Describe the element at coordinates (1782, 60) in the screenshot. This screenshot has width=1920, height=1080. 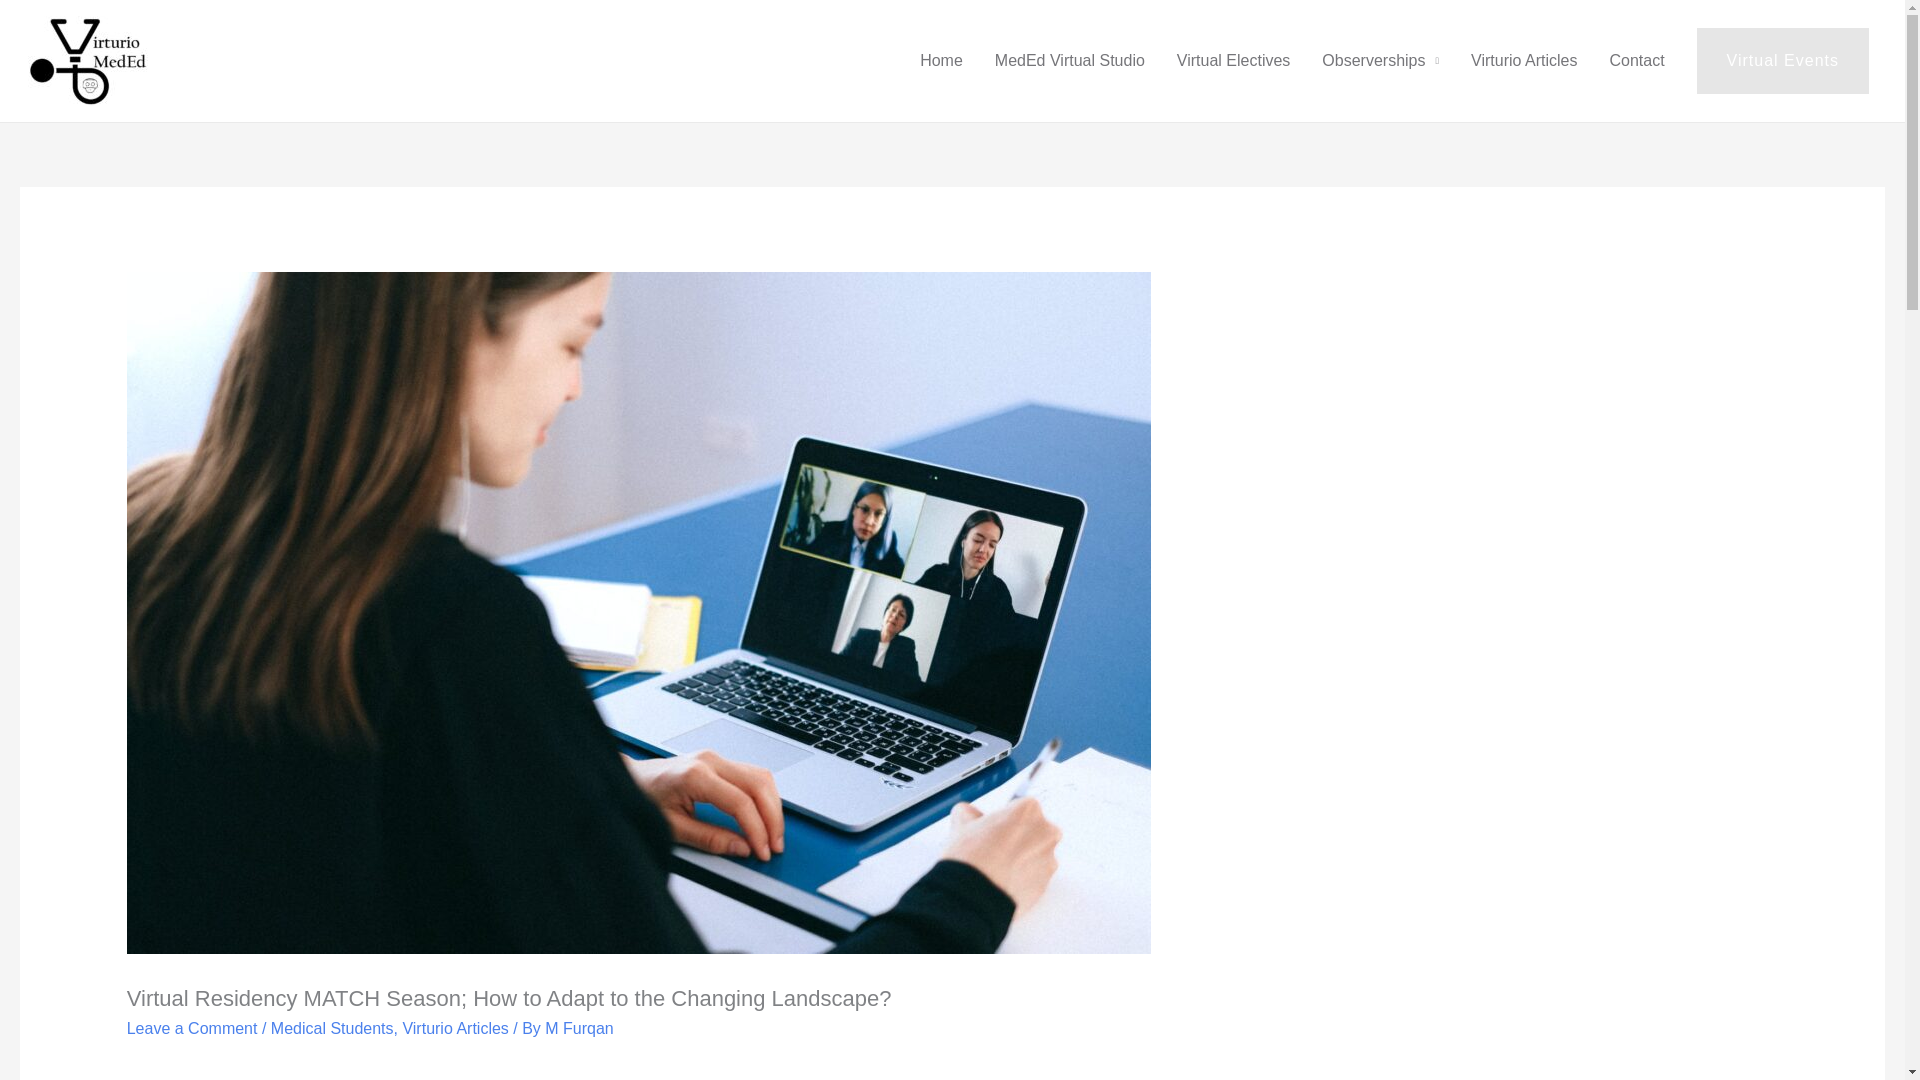
I see `Virtual Events` at that location.